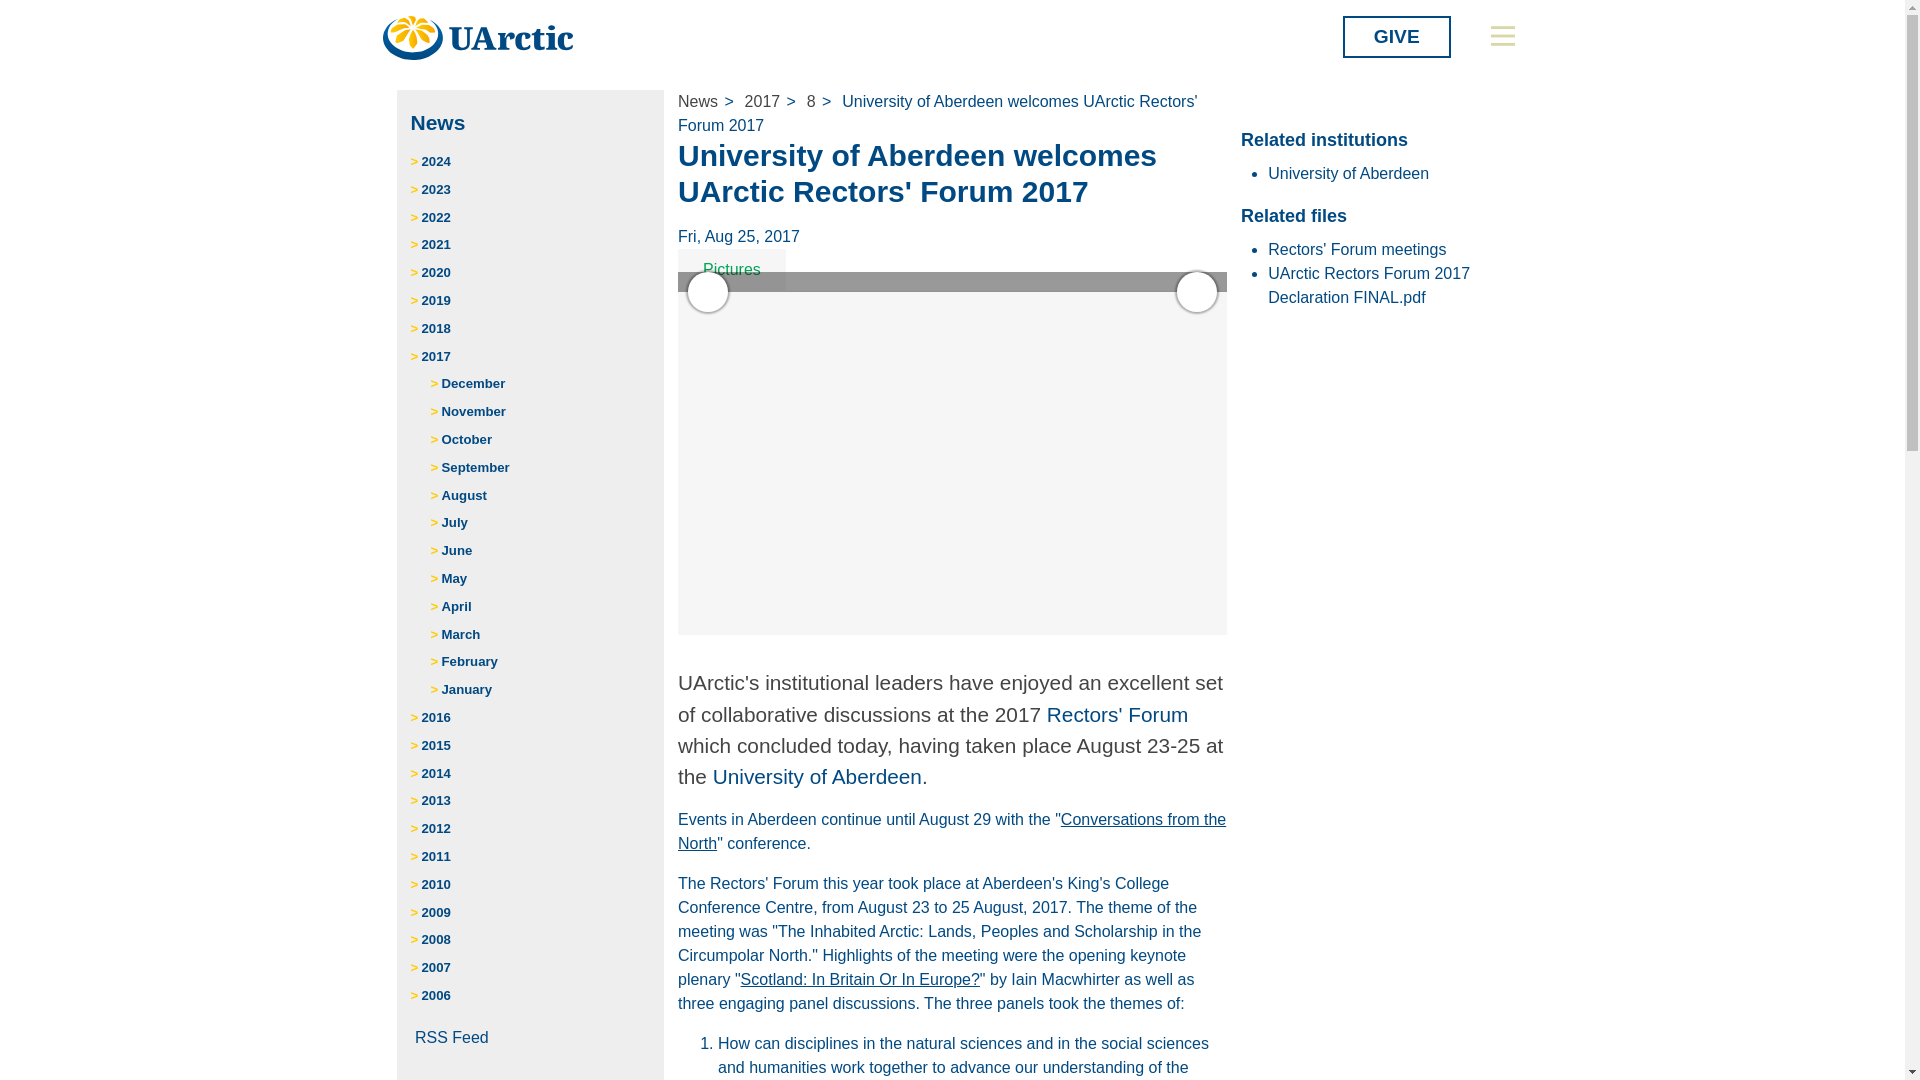 This screenshot has height=1080, width=1920. Describe the element at coordinates (1396, 37) in the screenshot. I see `GIVE` at that location.